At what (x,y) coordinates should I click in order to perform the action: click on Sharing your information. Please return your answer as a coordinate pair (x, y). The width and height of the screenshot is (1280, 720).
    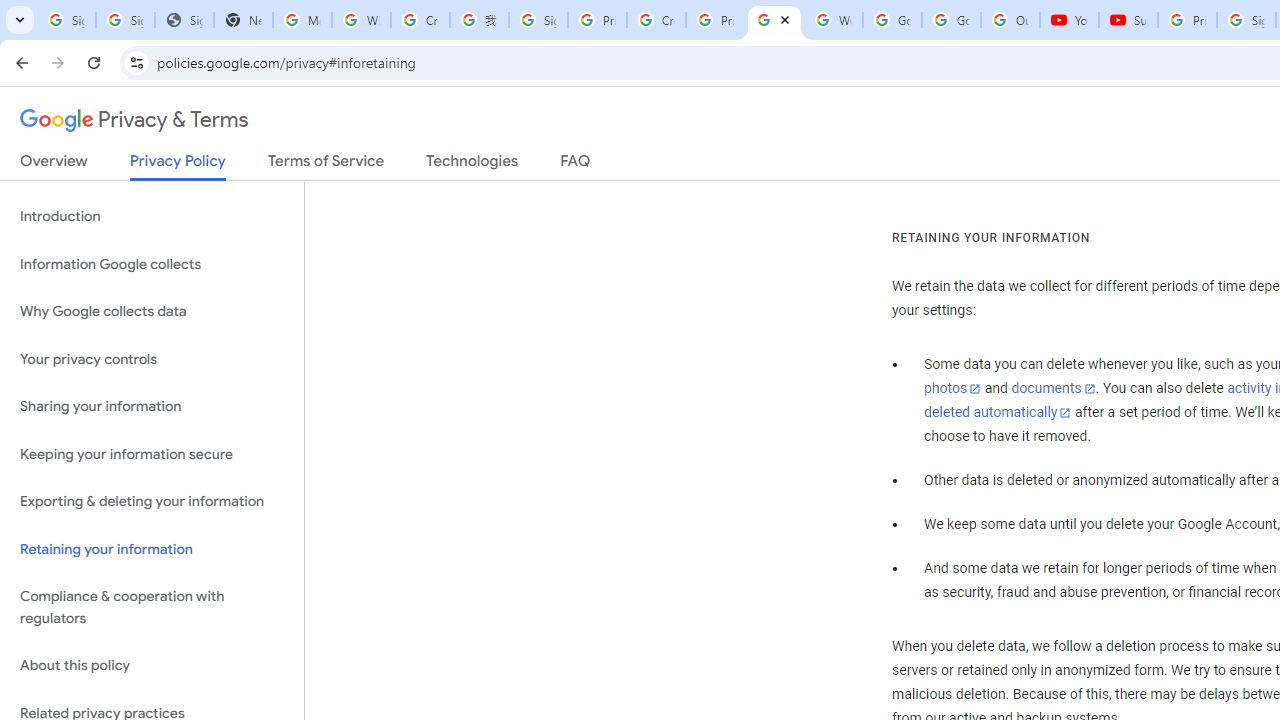
    Looking at the image, I should click on (152, 407).